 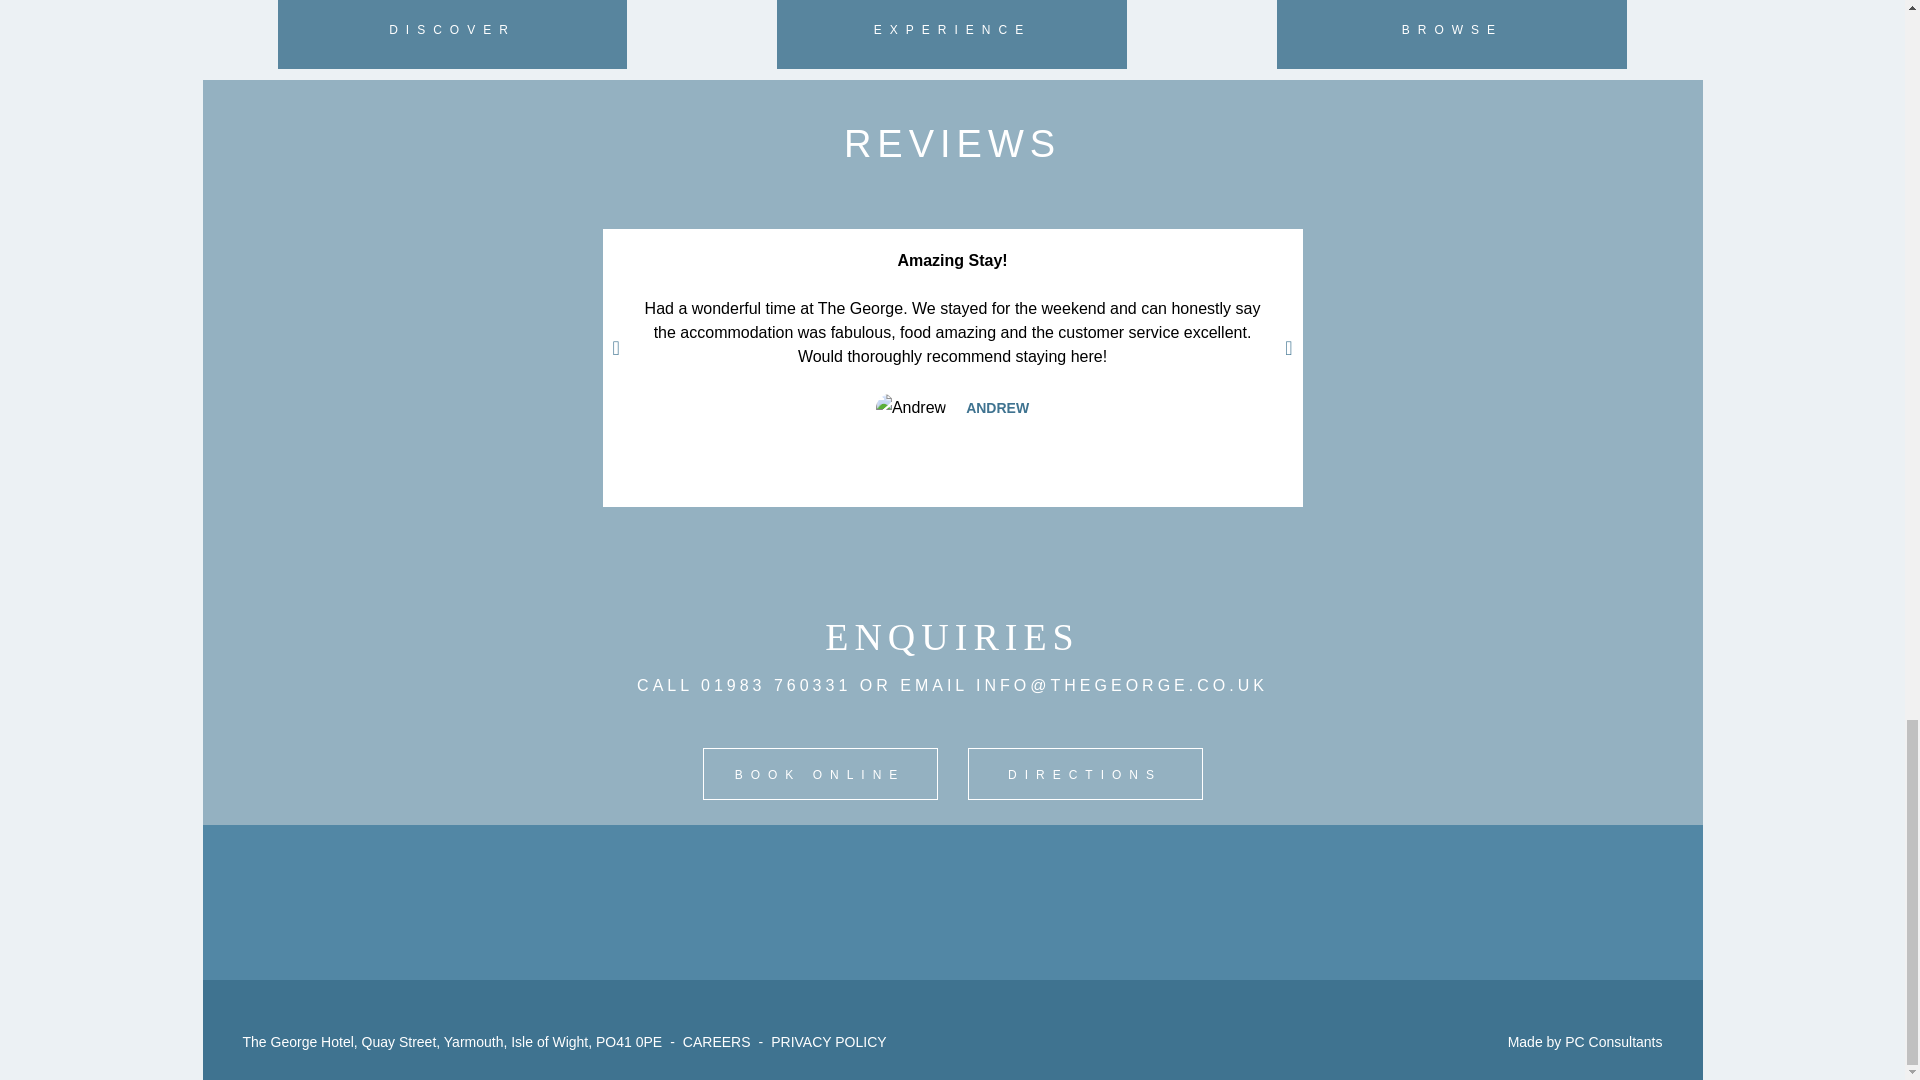 What do you see at coordinates (452, 29) in the screenshot?
I see `DISCOVER` at bounding box center [452, 29].